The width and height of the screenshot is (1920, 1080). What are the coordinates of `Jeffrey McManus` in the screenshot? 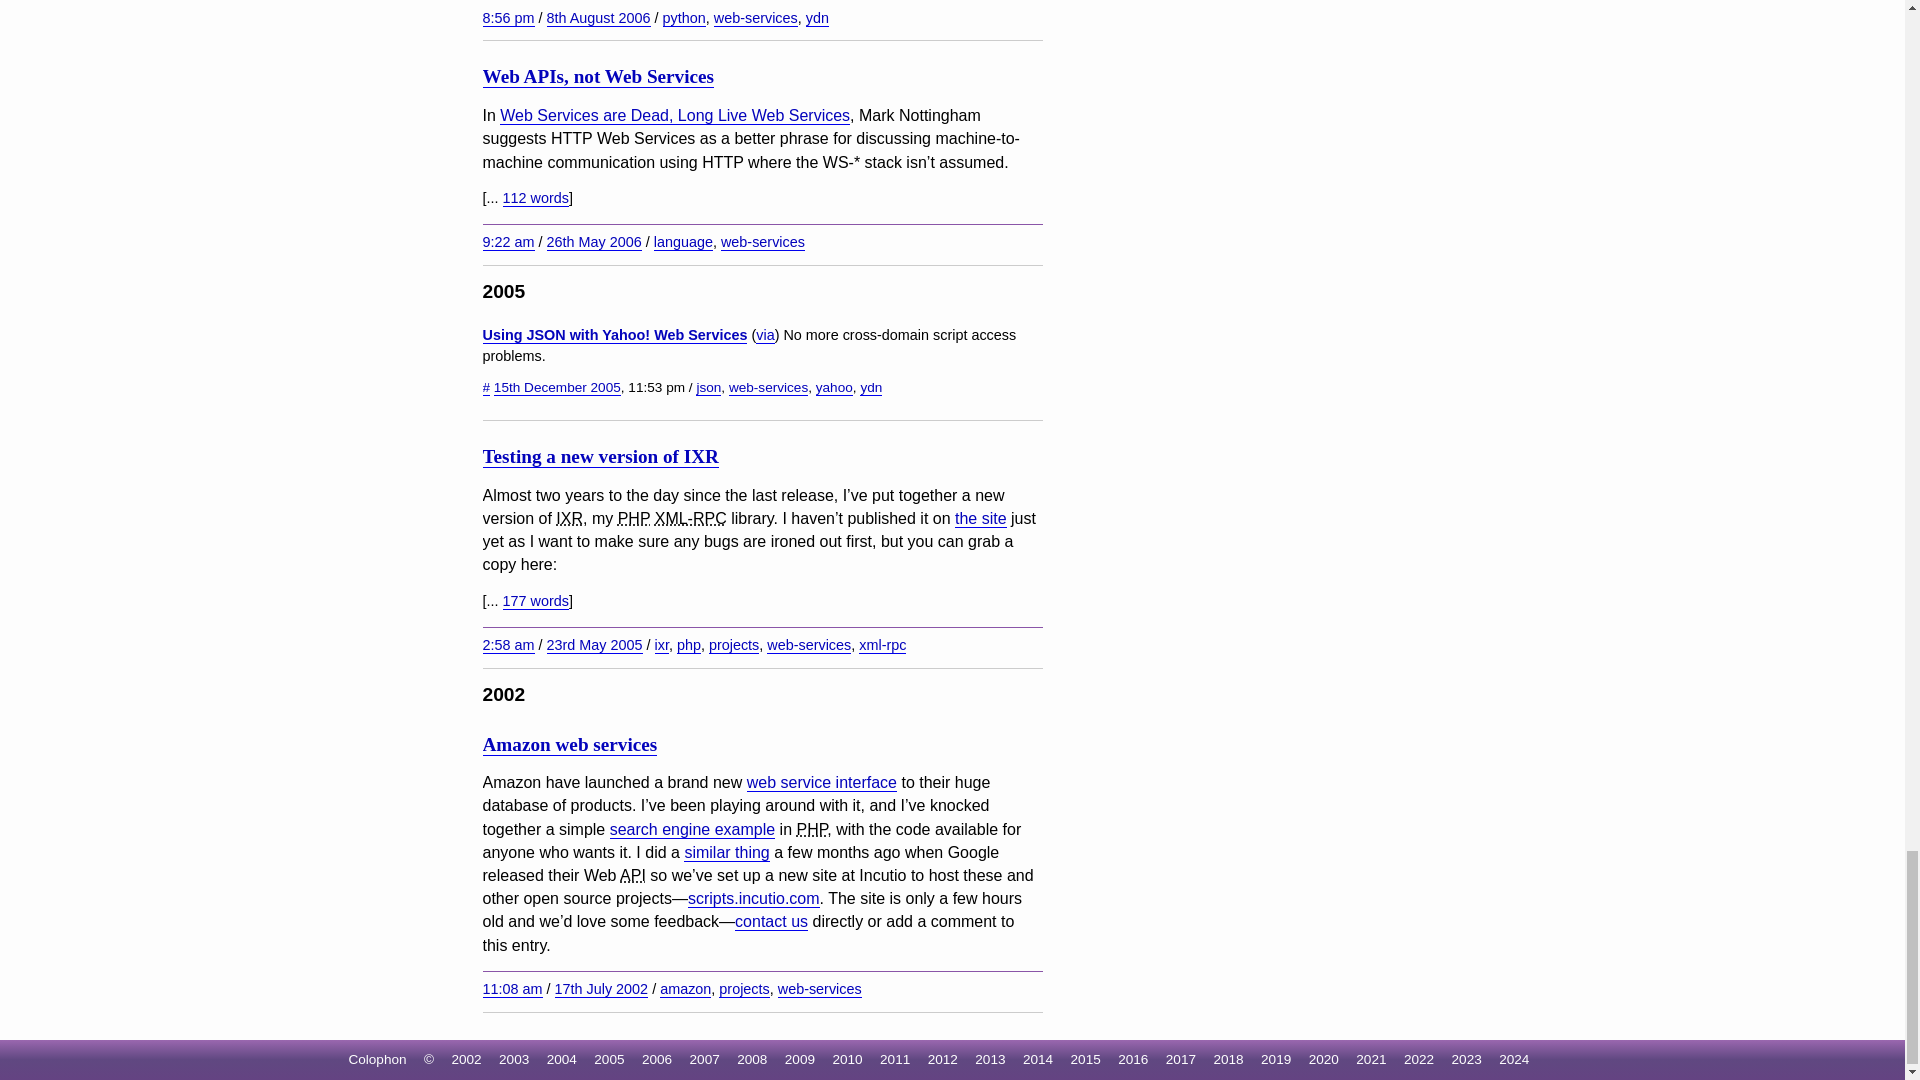 It's located at (764, 336).